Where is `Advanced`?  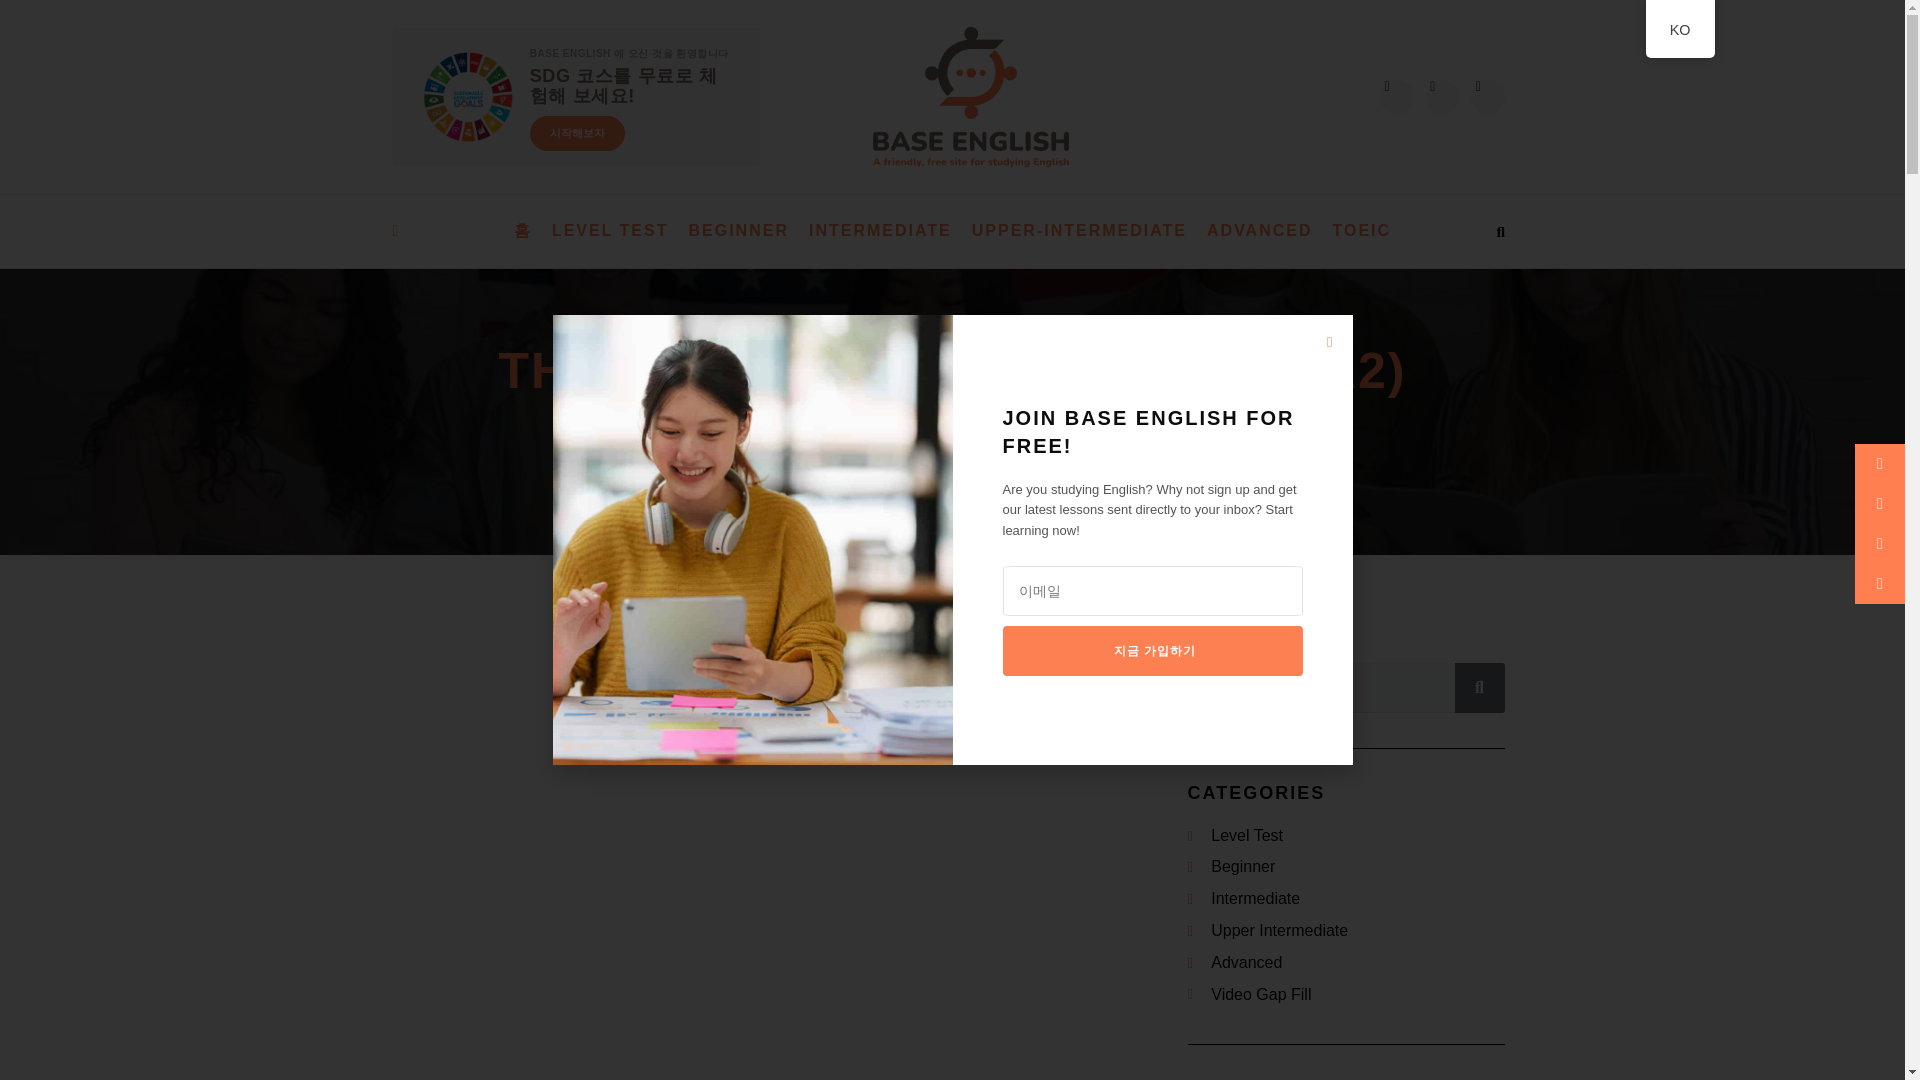 Advanced is located at coordinates (1346, 964).